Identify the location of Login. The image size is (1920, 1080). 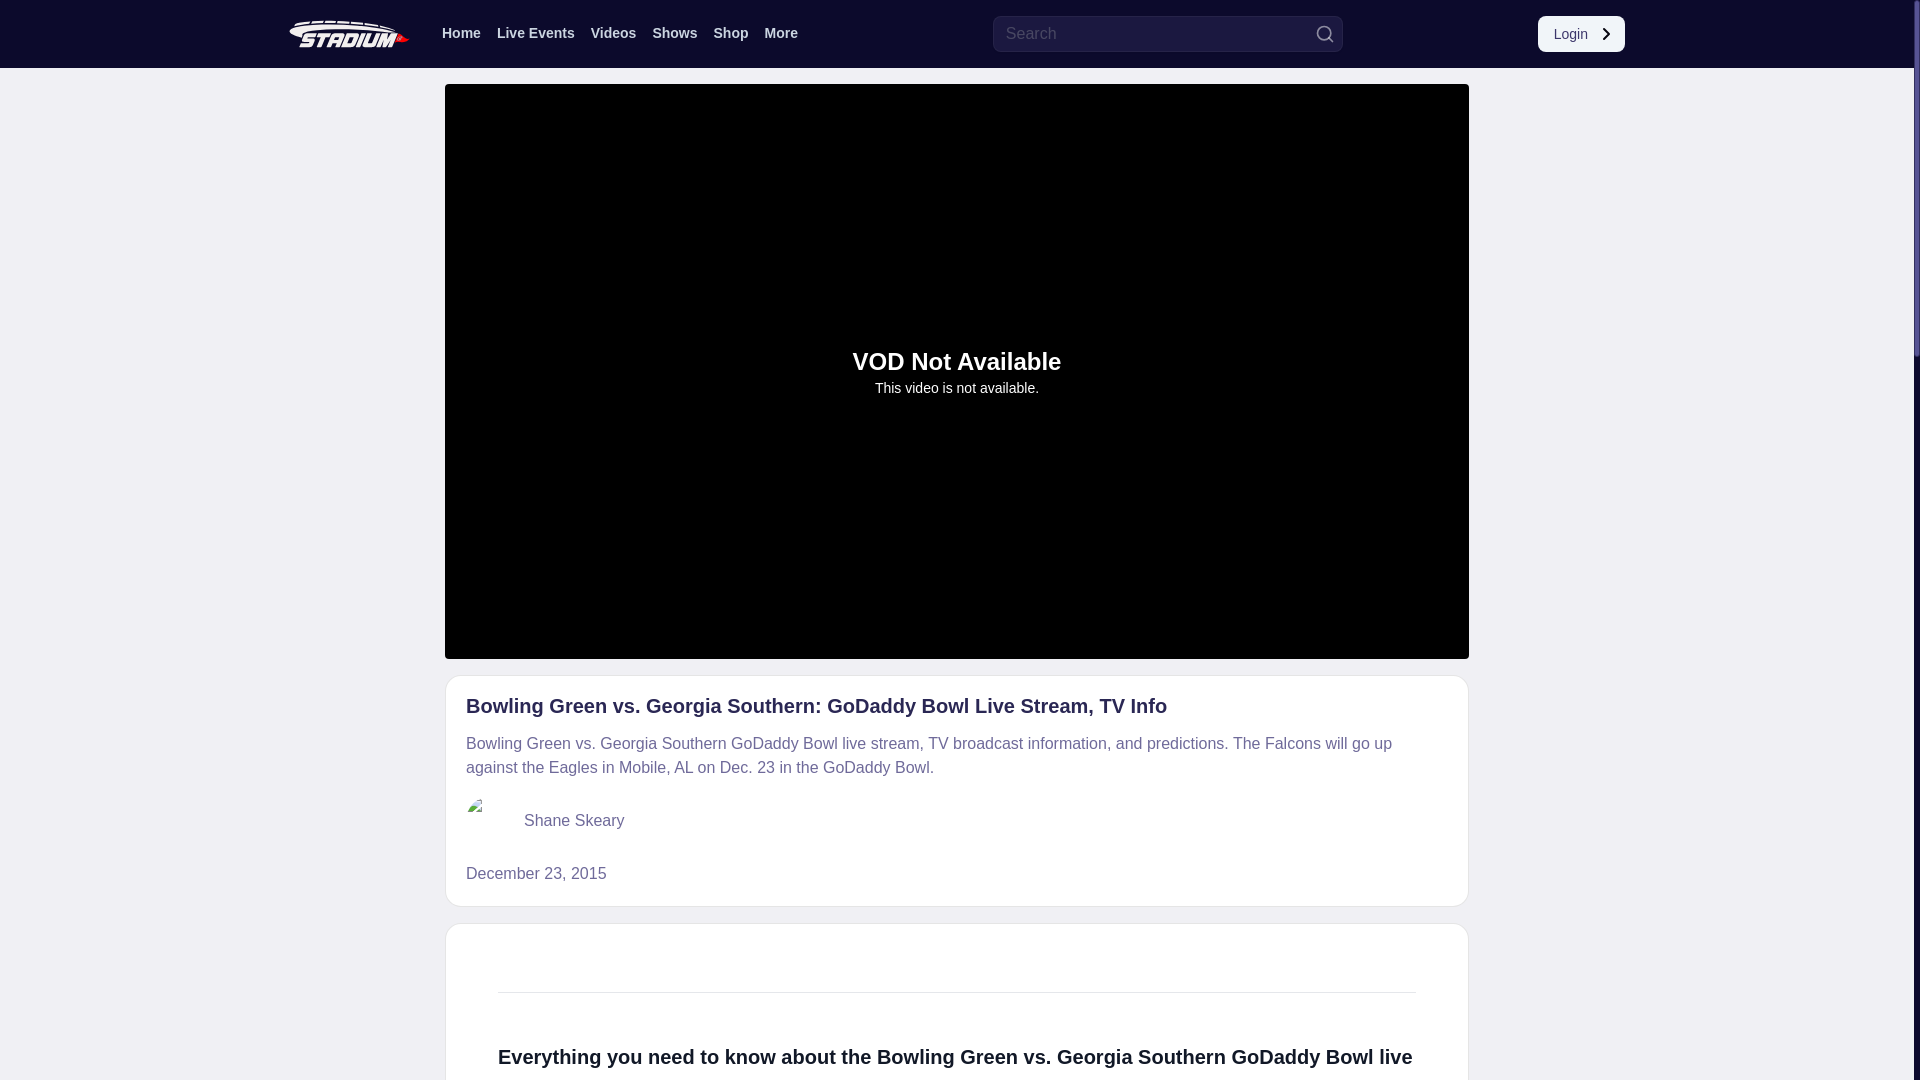
(1580, 34).